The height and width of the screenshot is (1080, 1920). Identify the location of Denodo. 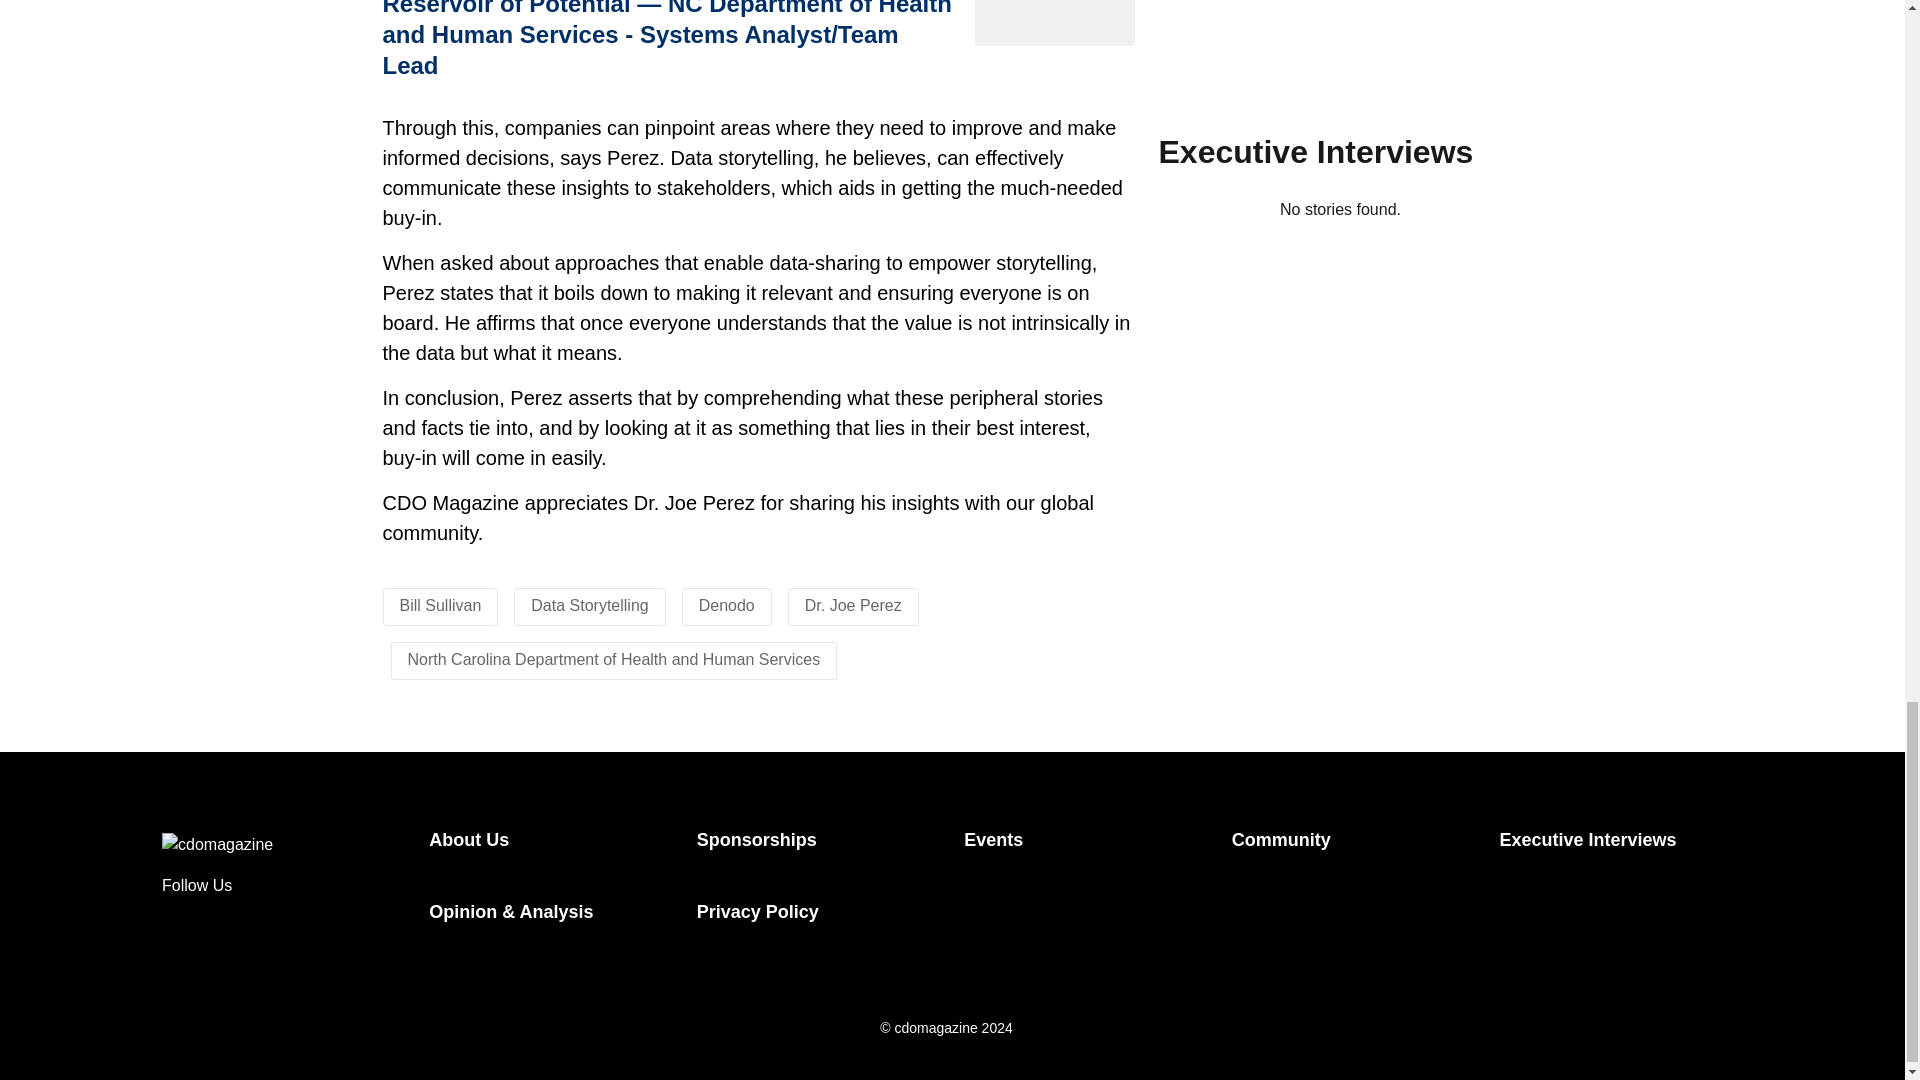
(726, 606).